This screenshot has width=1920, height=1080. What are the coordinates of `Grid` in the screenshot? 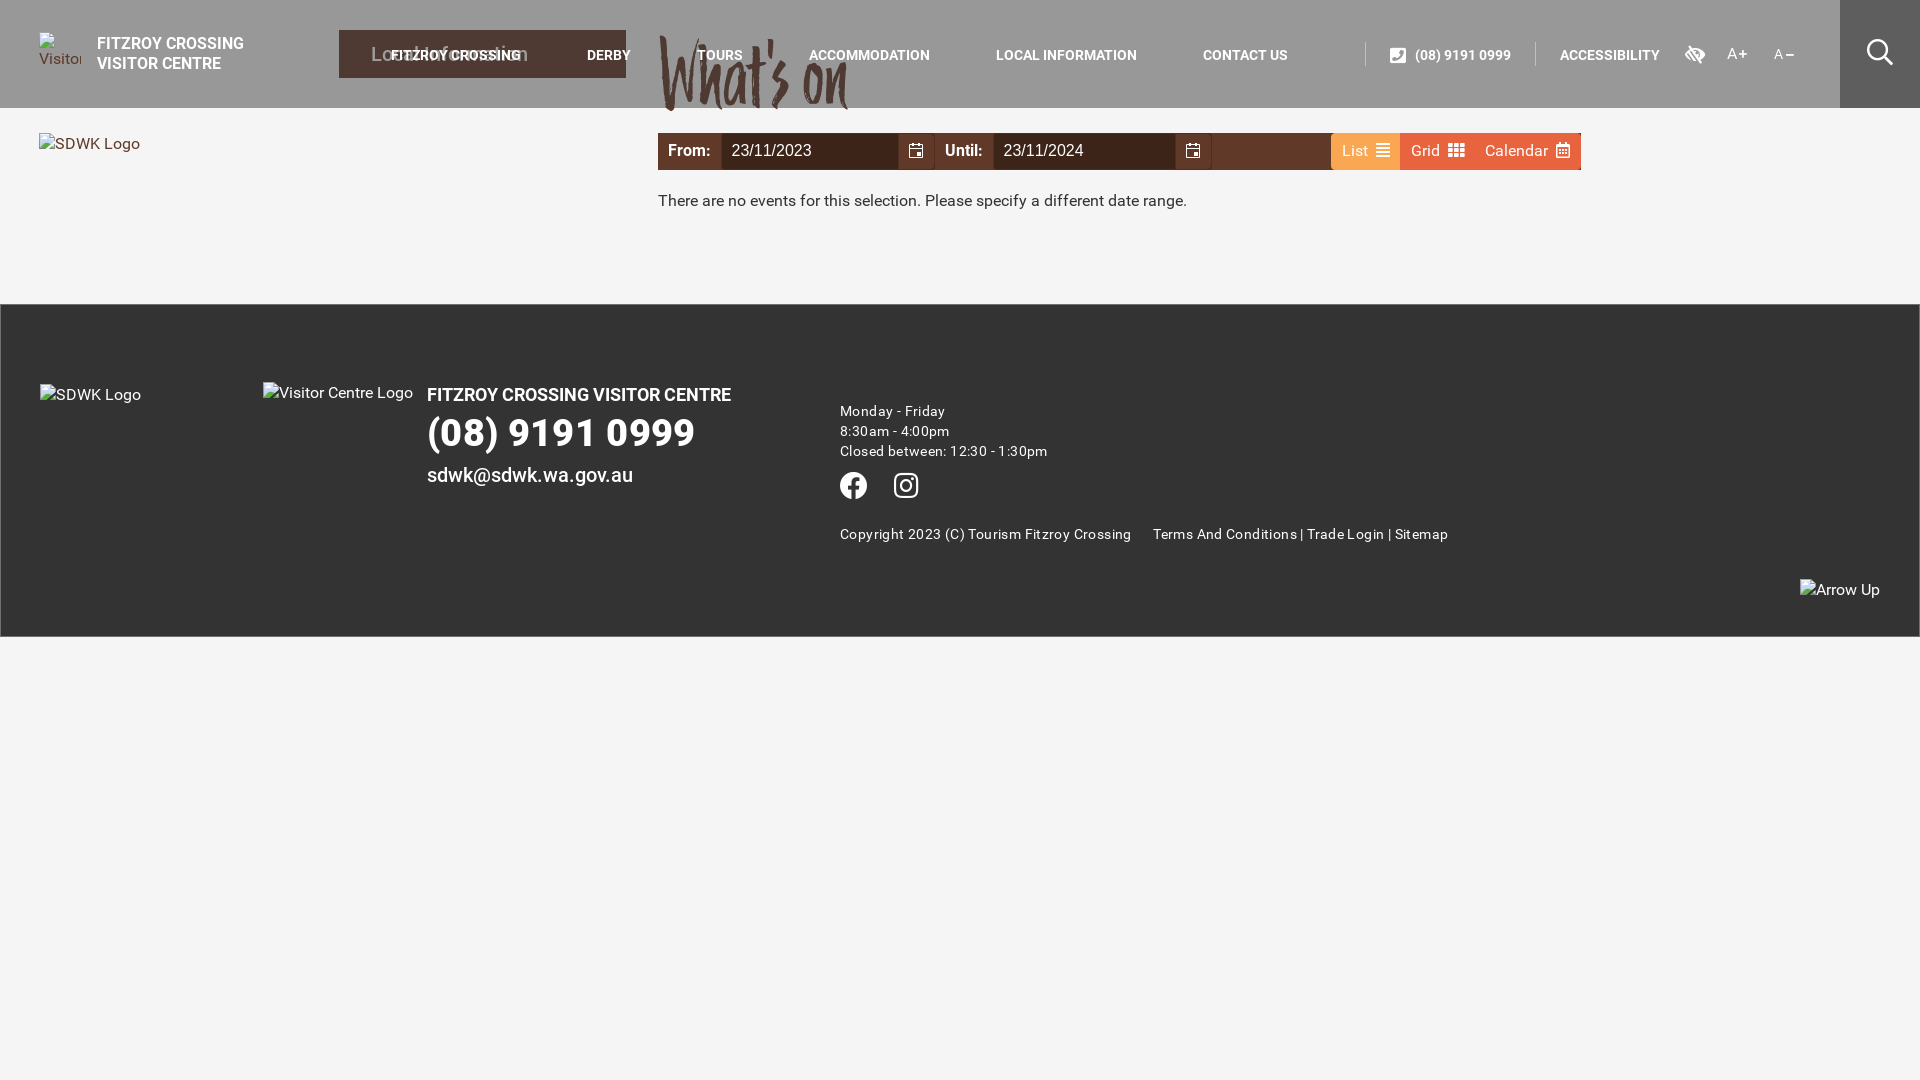 It's located at (1438, 152).